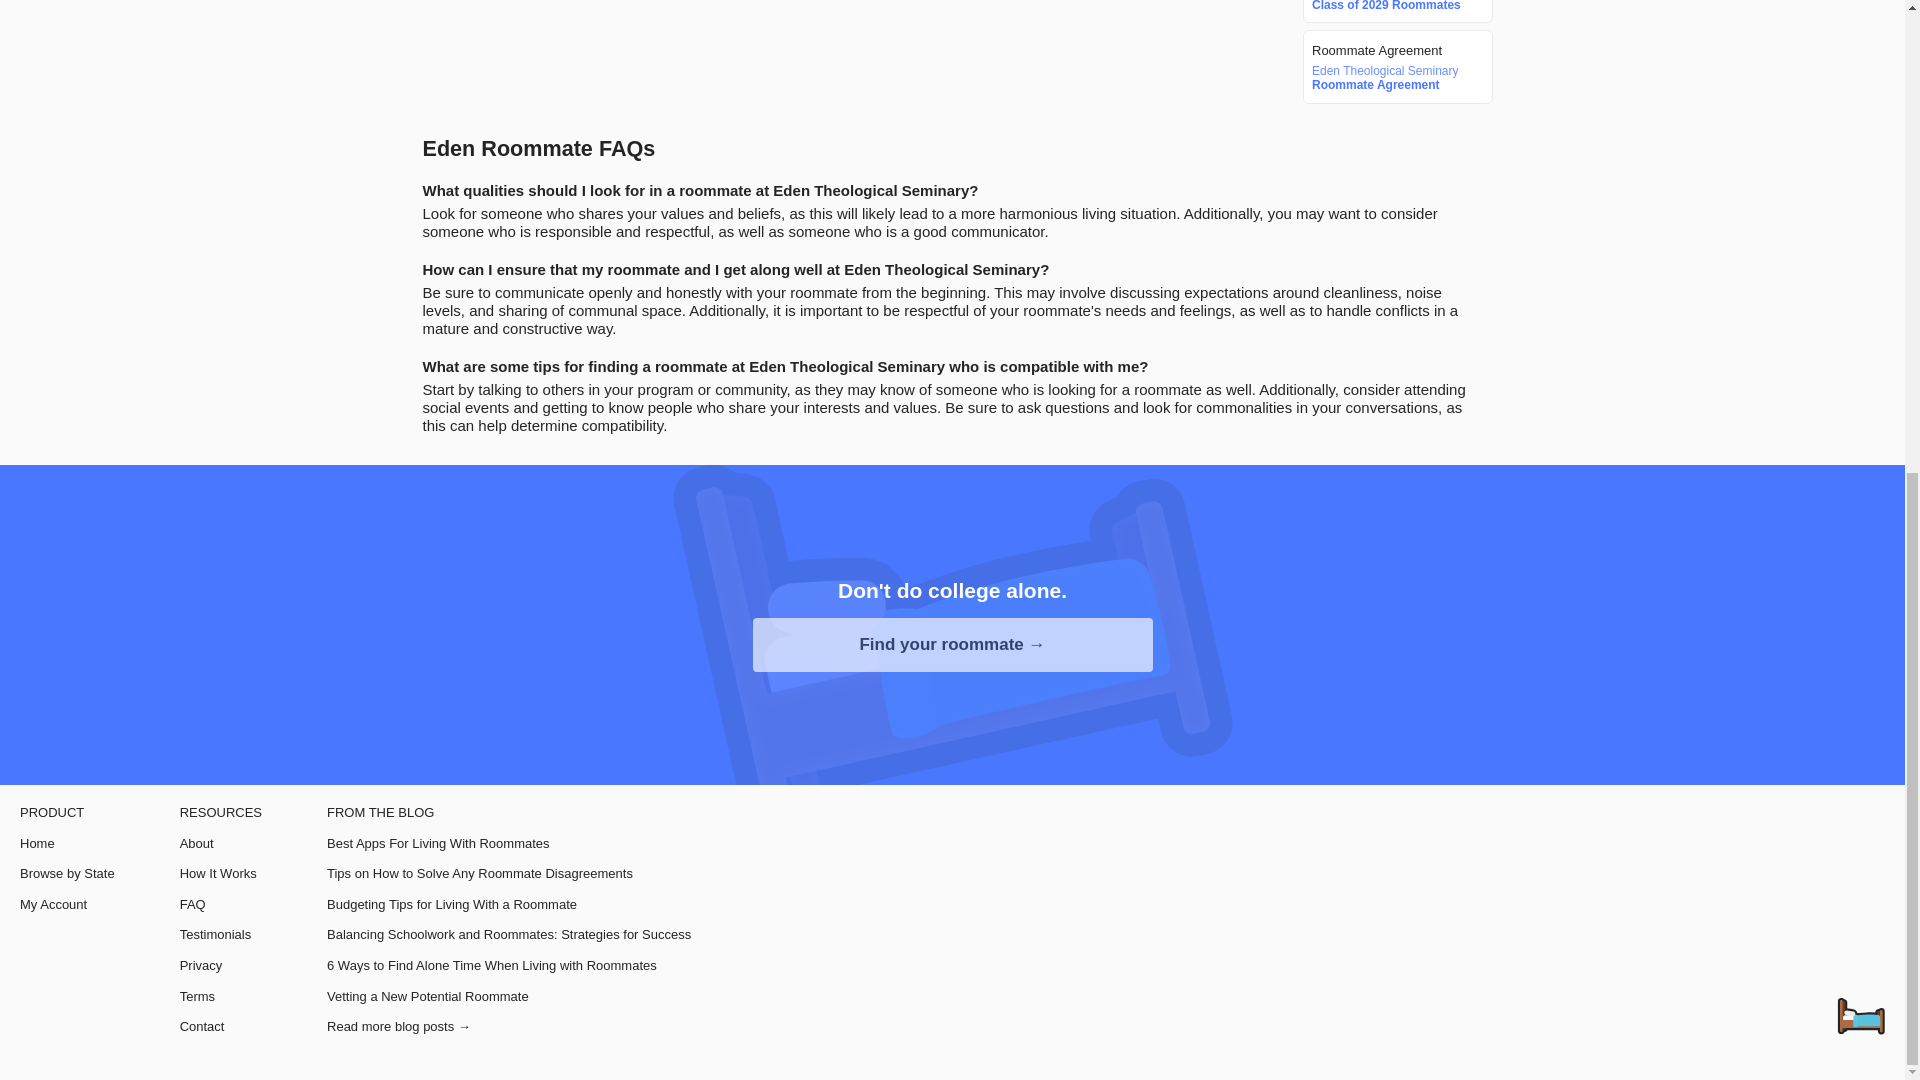 The width and height of the screenshot is (1920, 1080). I want to click on FAQ, so click(220, 904).